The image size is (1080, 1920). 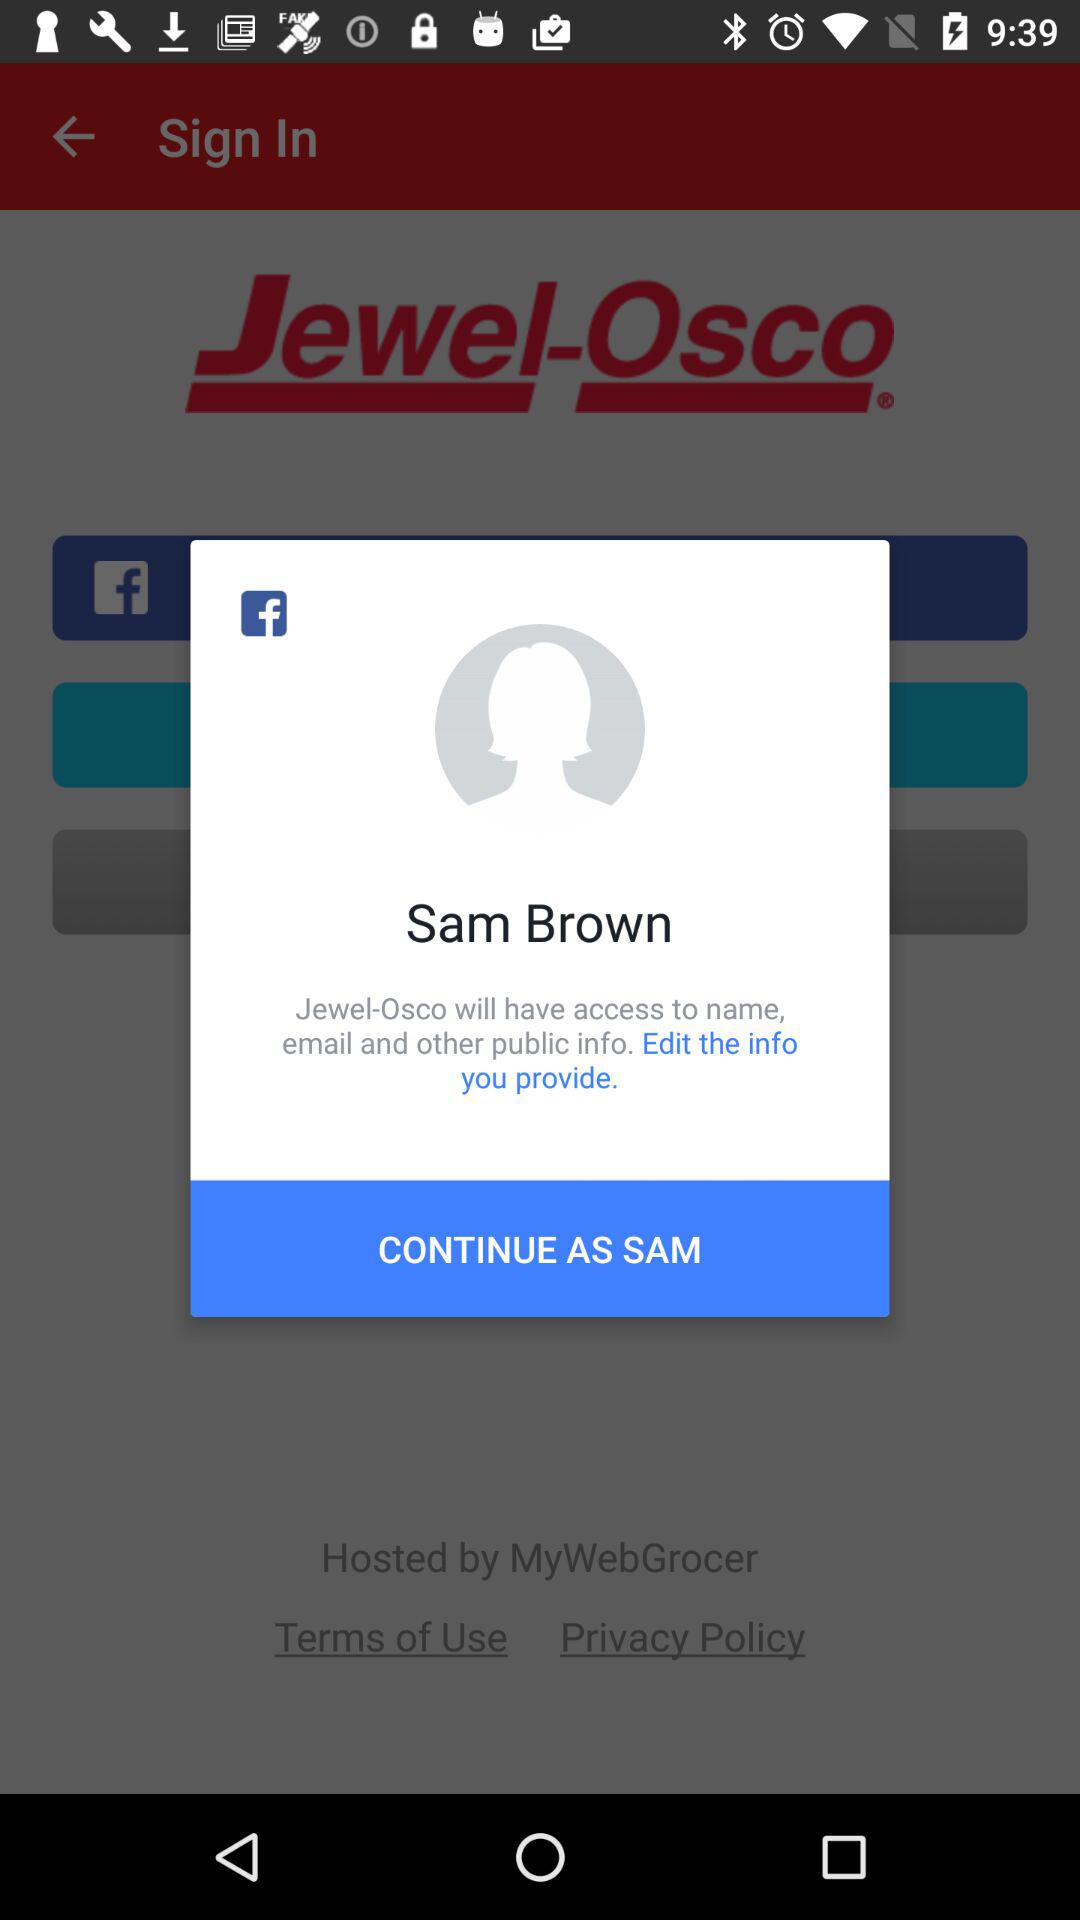 What do you see at coordinates (540, 1248) in the screenshot?
I see `select icon below the jewel osco will item` at bounding box center [540, 1248].